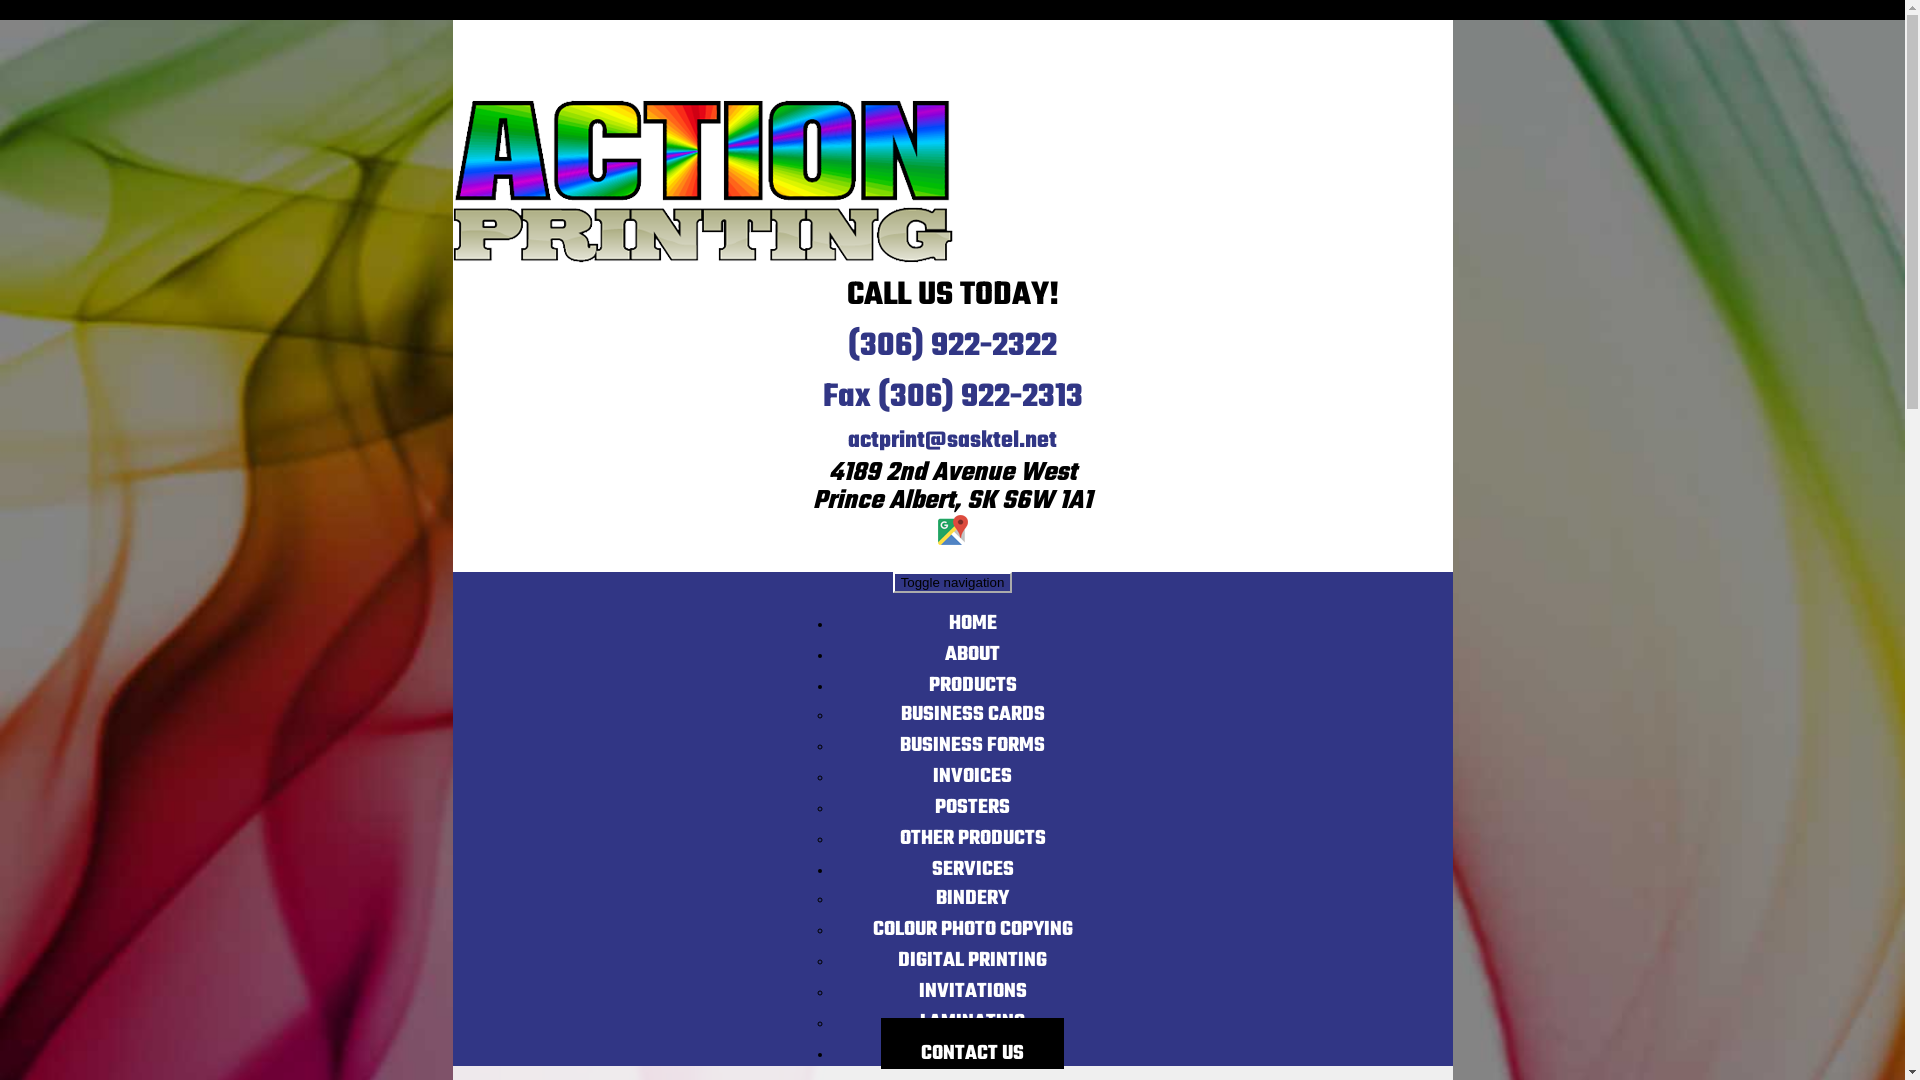 The image size is (1920, 1080). Describe the element at coordinates (953, 530) in the screenshot. I see `Google Map Icon` at that location.